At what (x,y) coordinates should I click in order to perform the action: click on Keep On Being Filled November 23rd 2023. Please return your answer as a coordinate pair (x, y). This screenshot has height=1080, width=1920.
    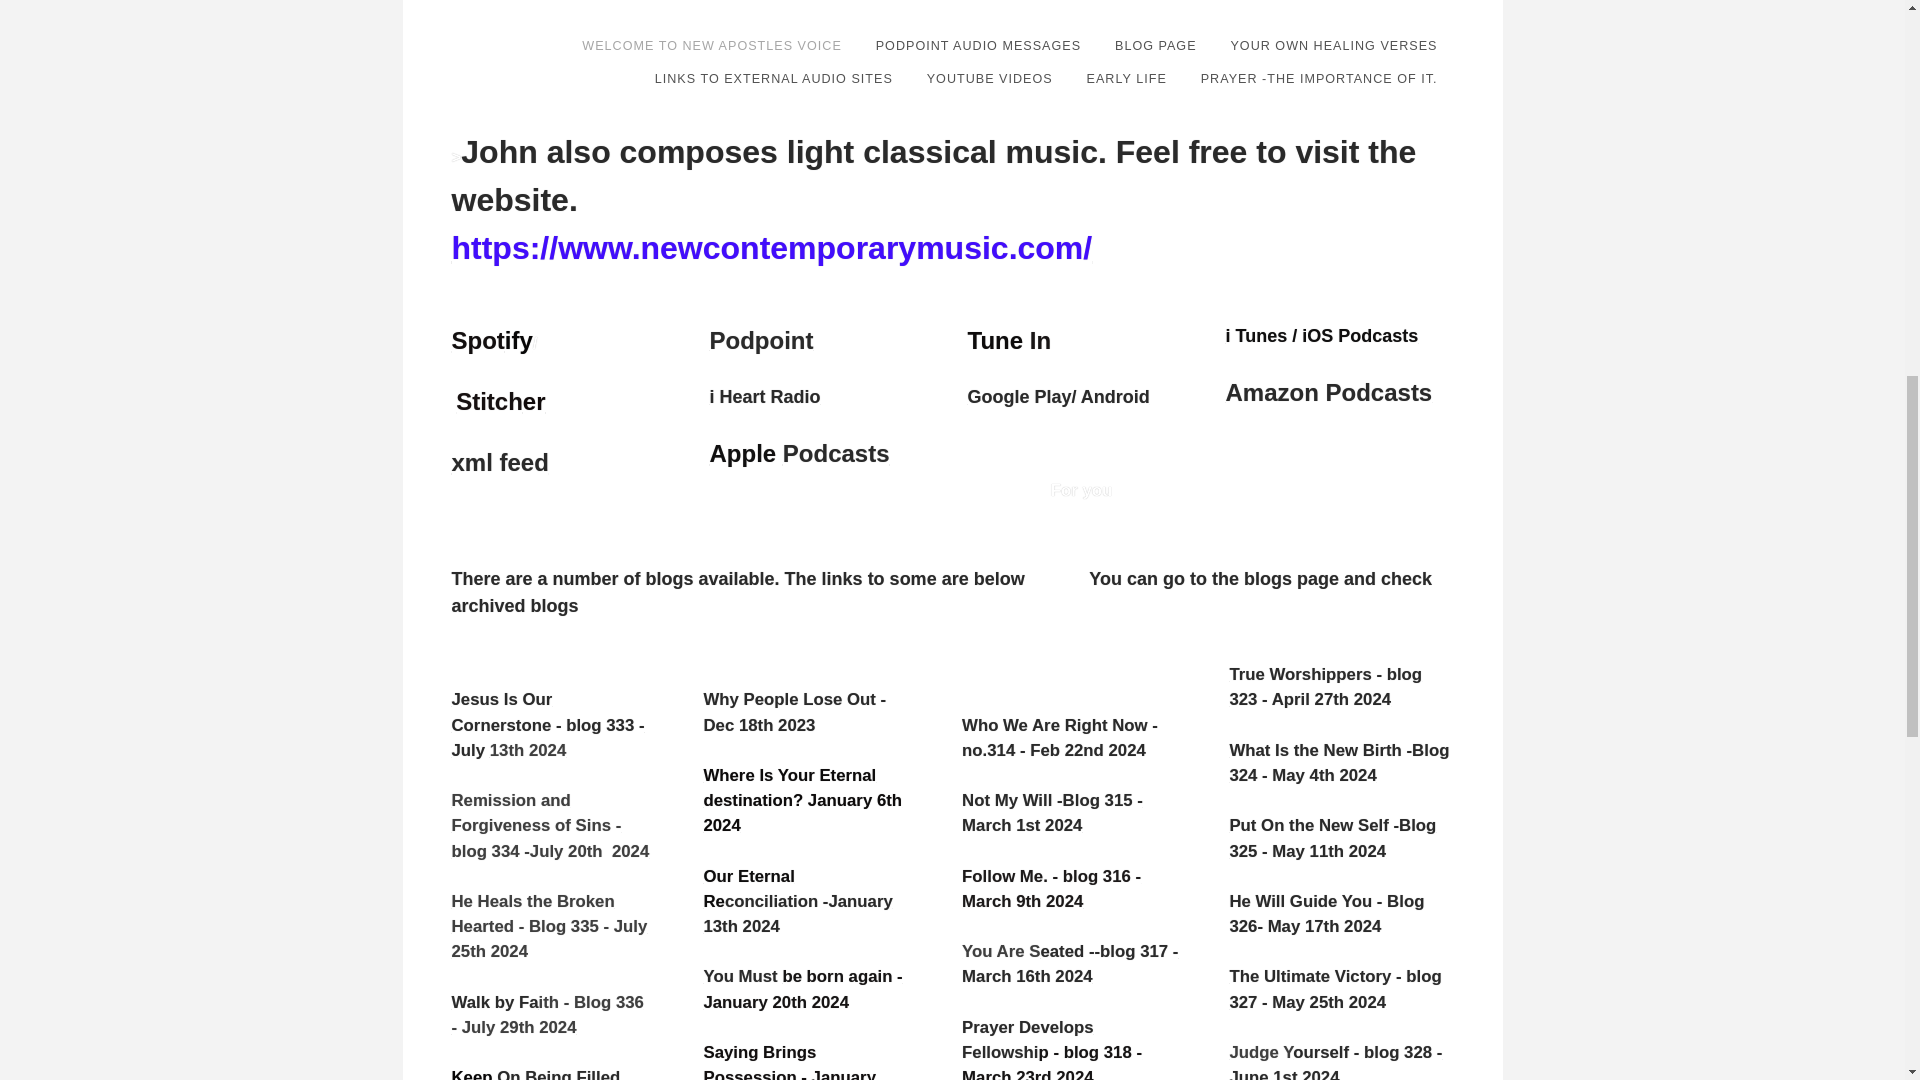
    Looking at the image, I should click on (536, 1074).